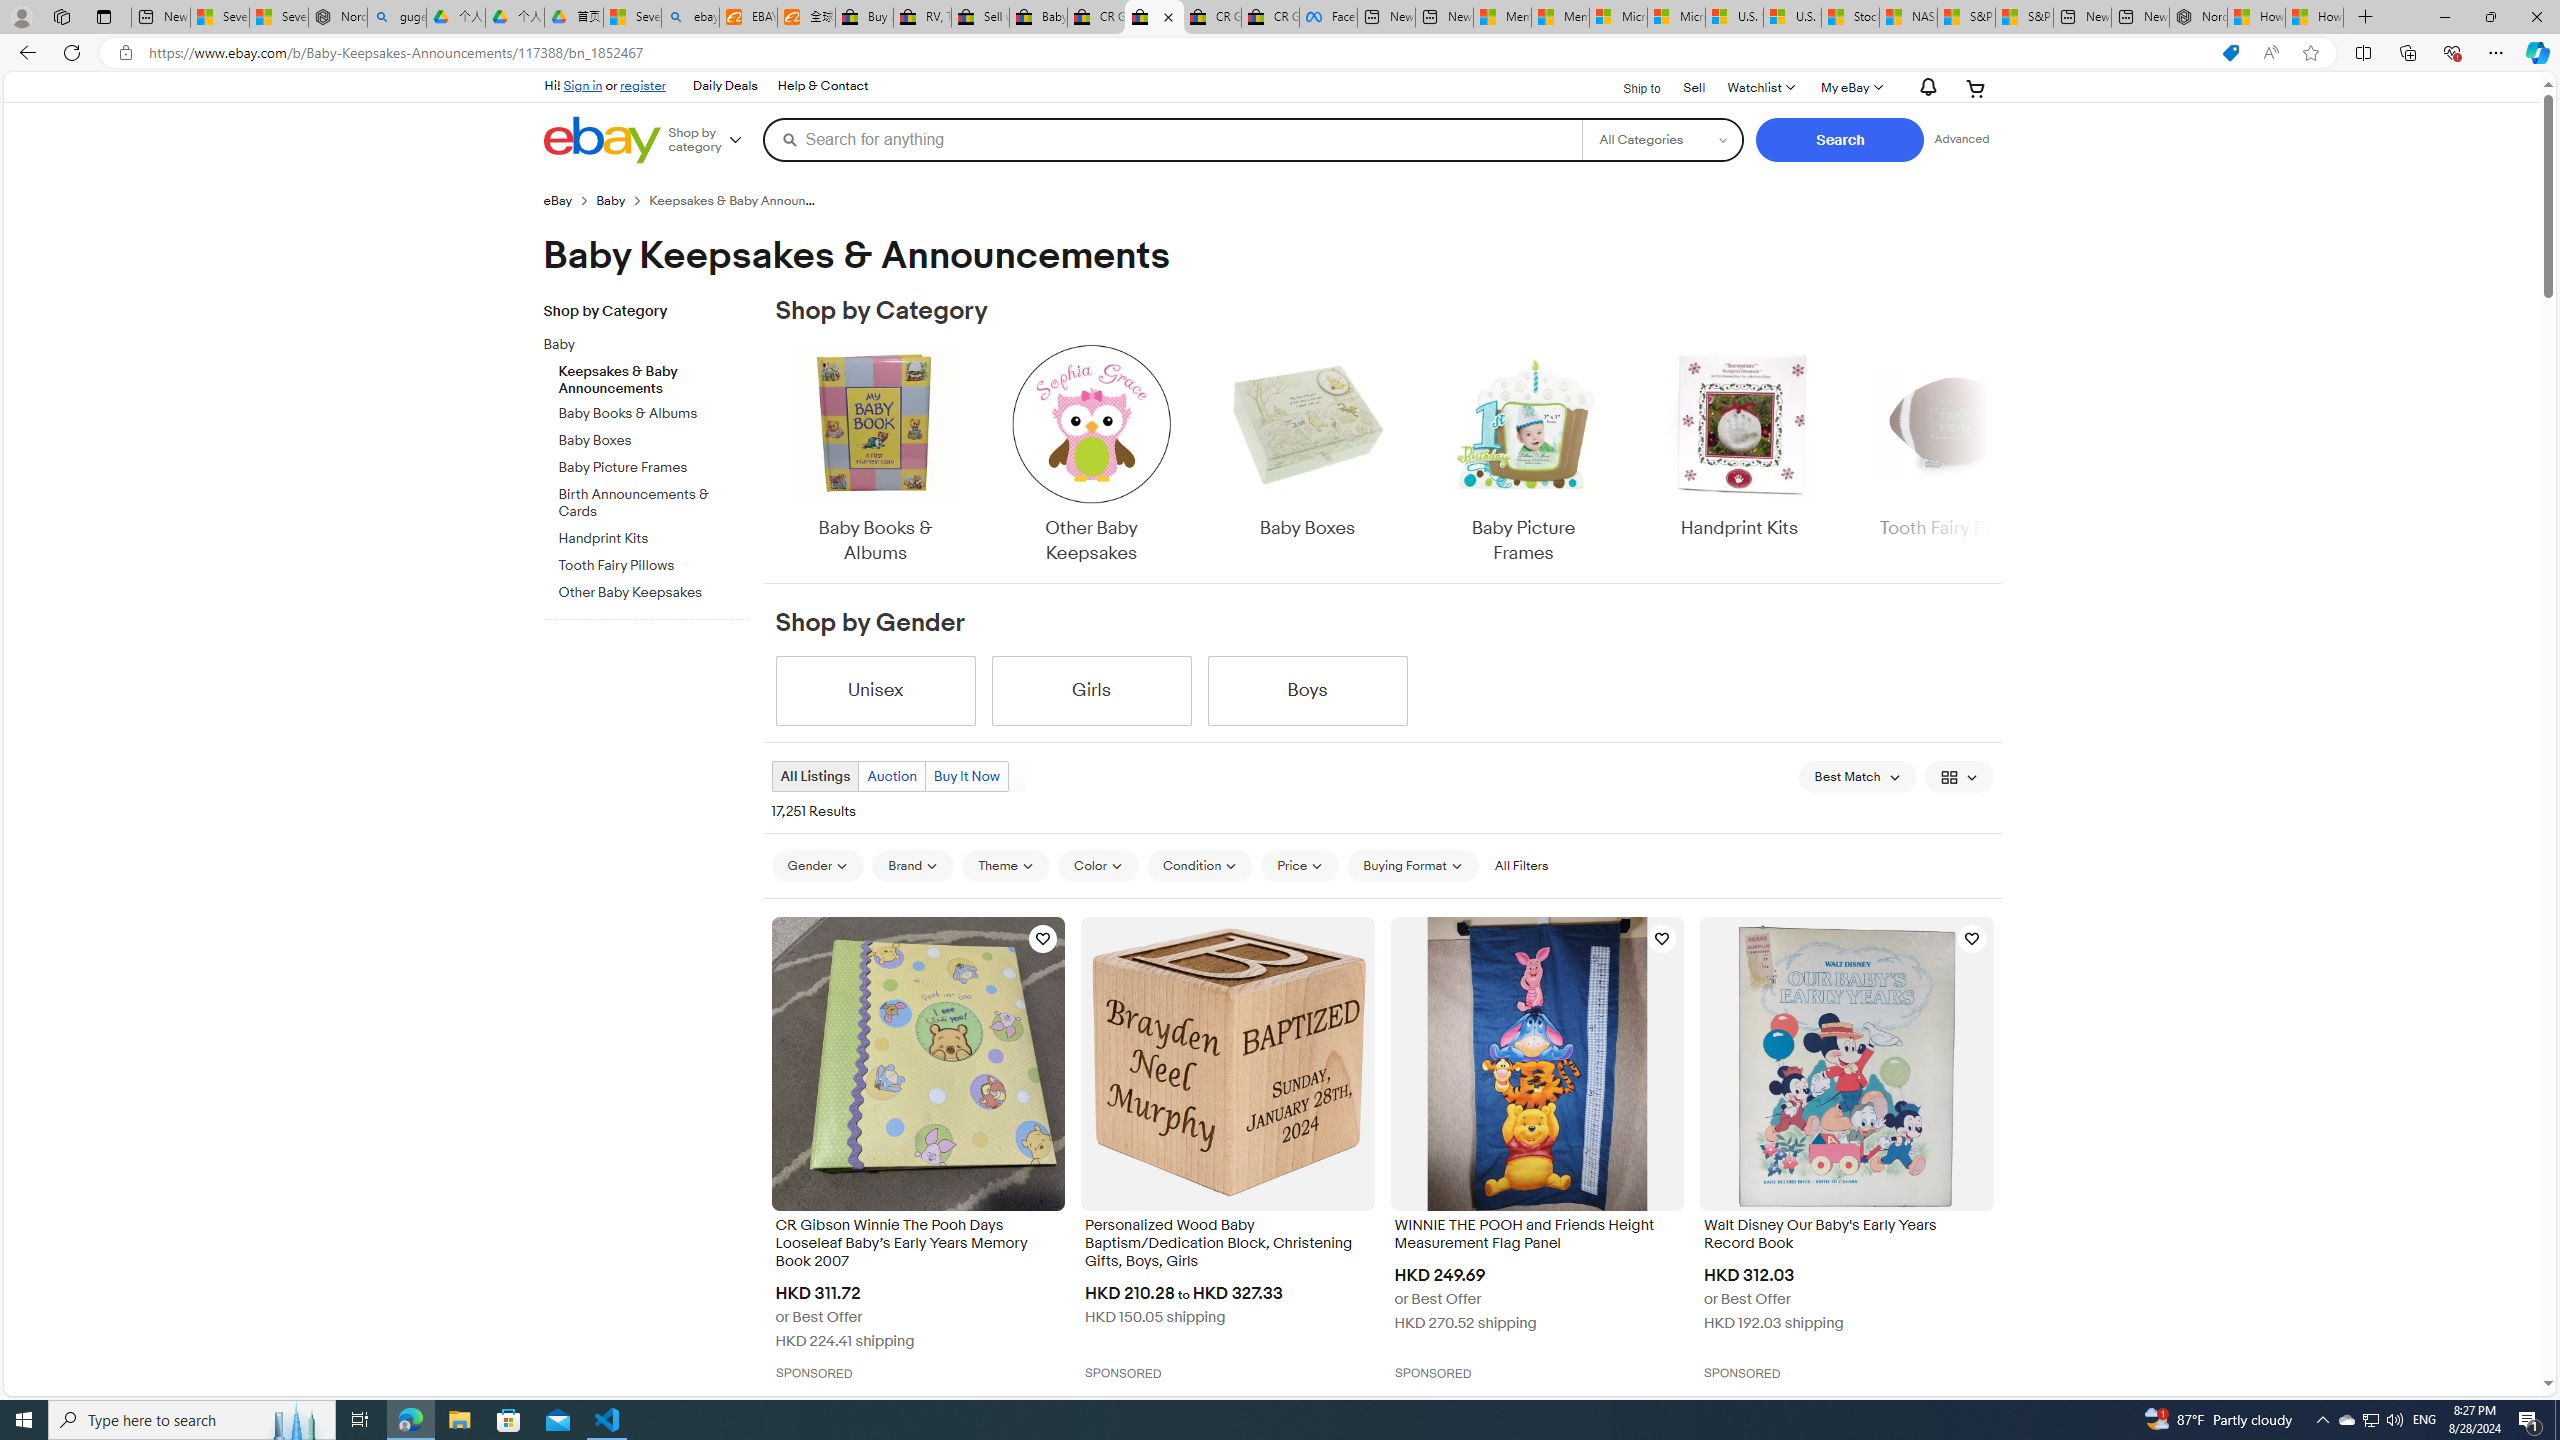  What do you see at coordinates (1200, 865) in the screenshot?
I see `Condition` at bounding box center [1200, 865].